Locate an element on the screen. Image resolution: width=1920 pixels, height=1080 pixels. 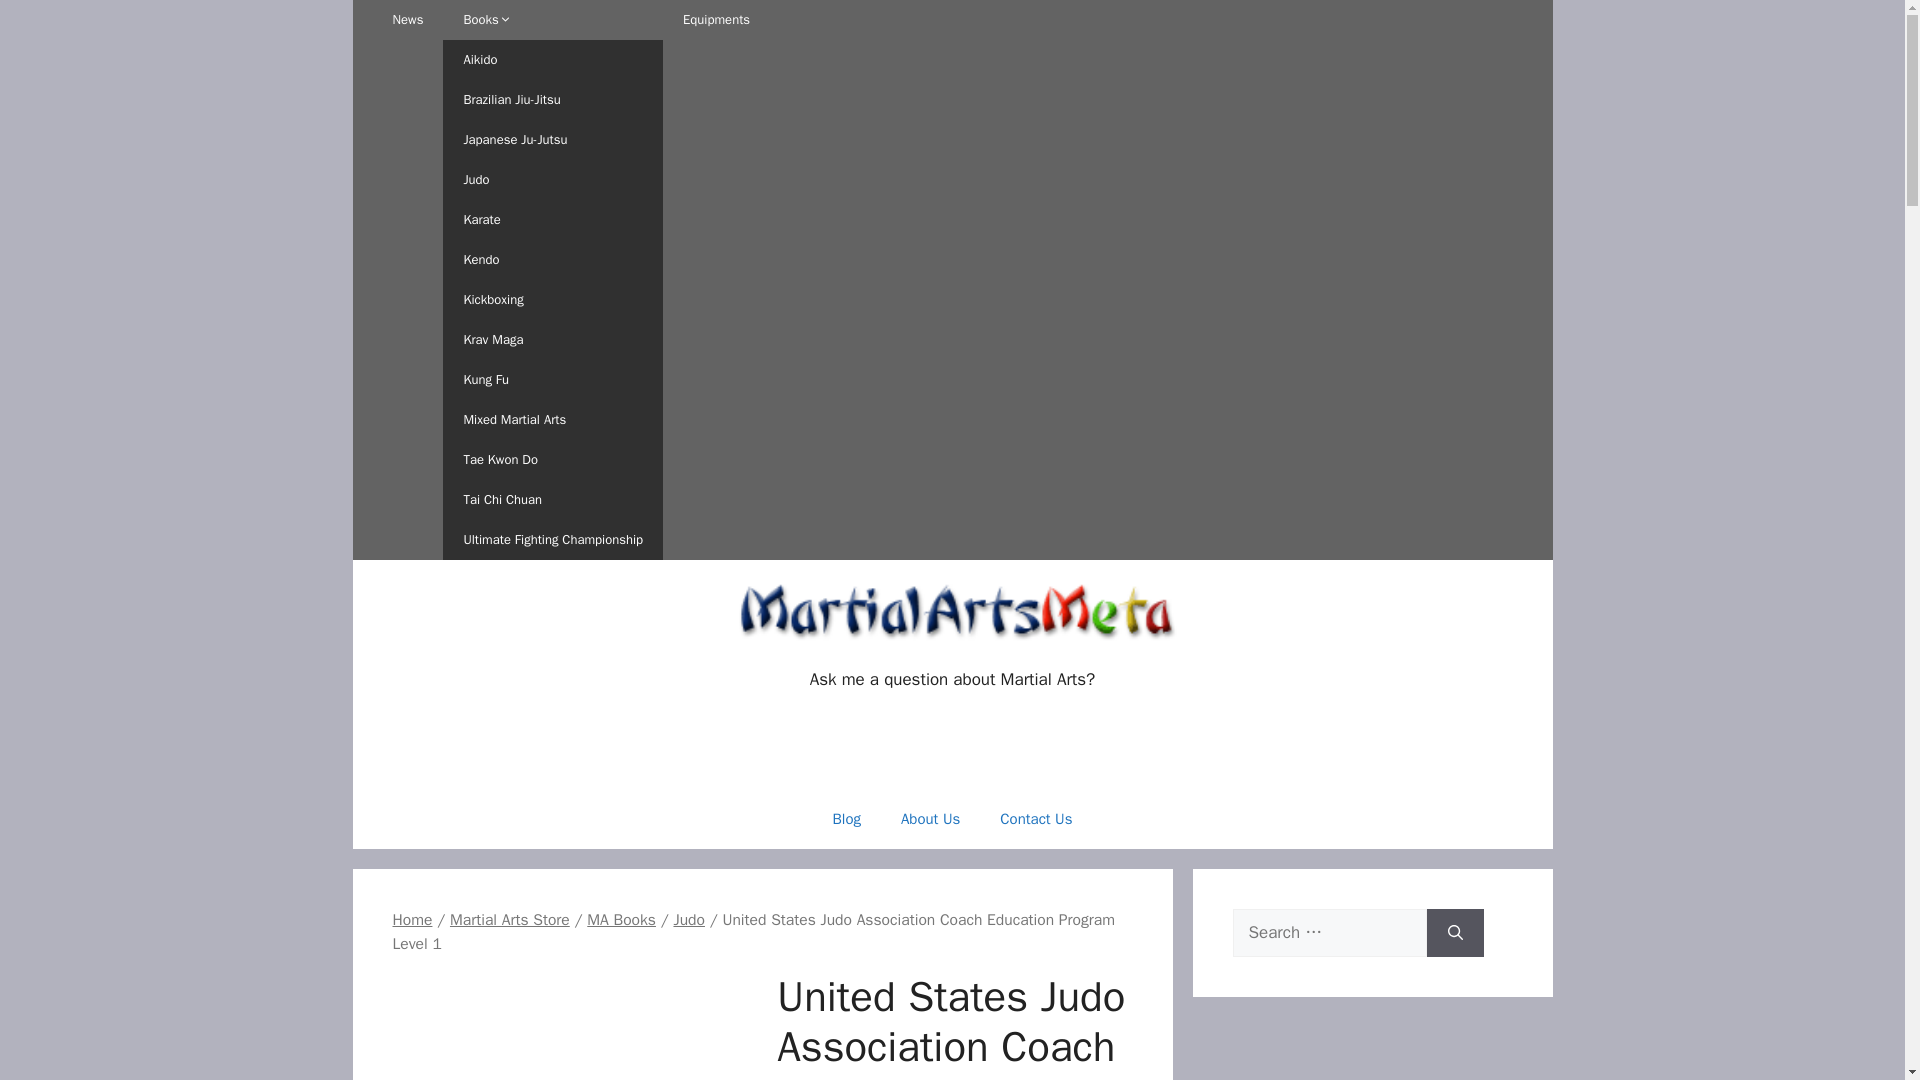
Books is located at coordinates (552, 20).